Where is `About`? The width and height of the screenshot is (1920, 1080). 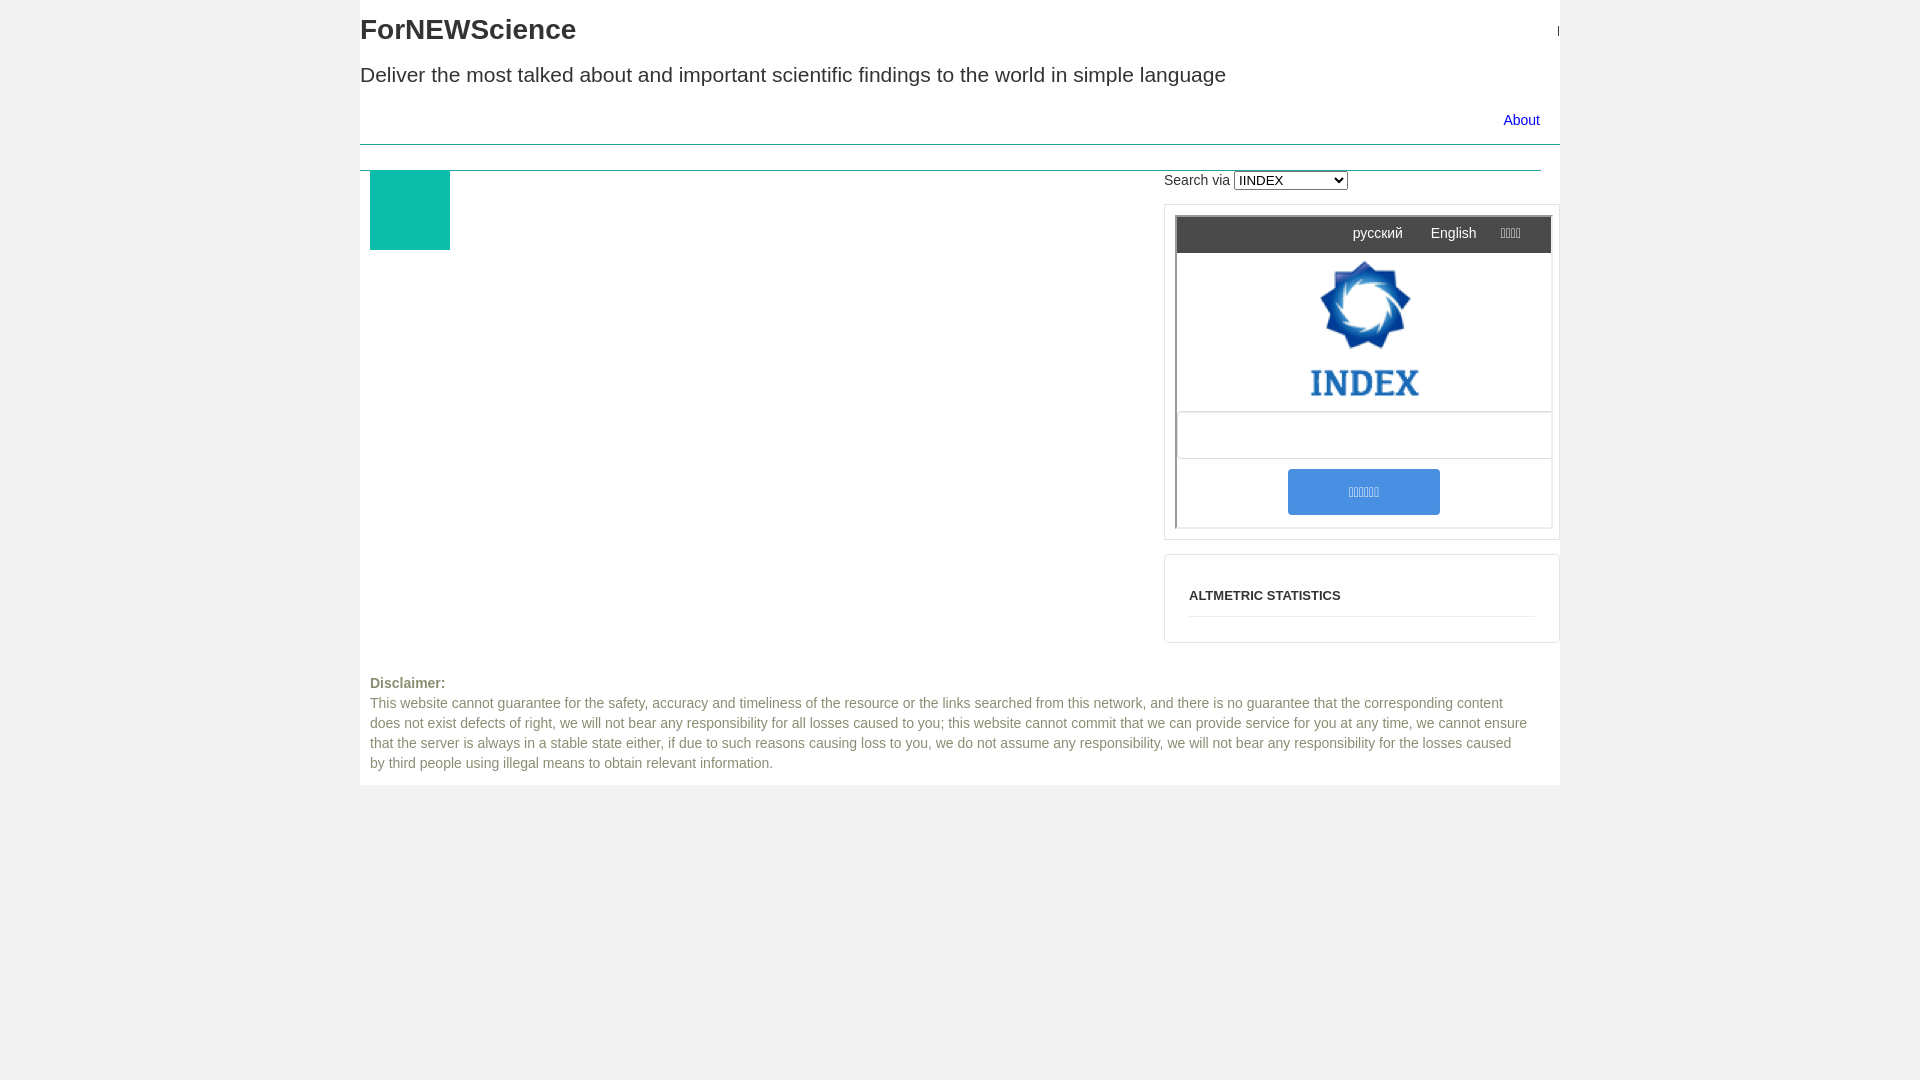 About is located at coordinates (1522, 120).